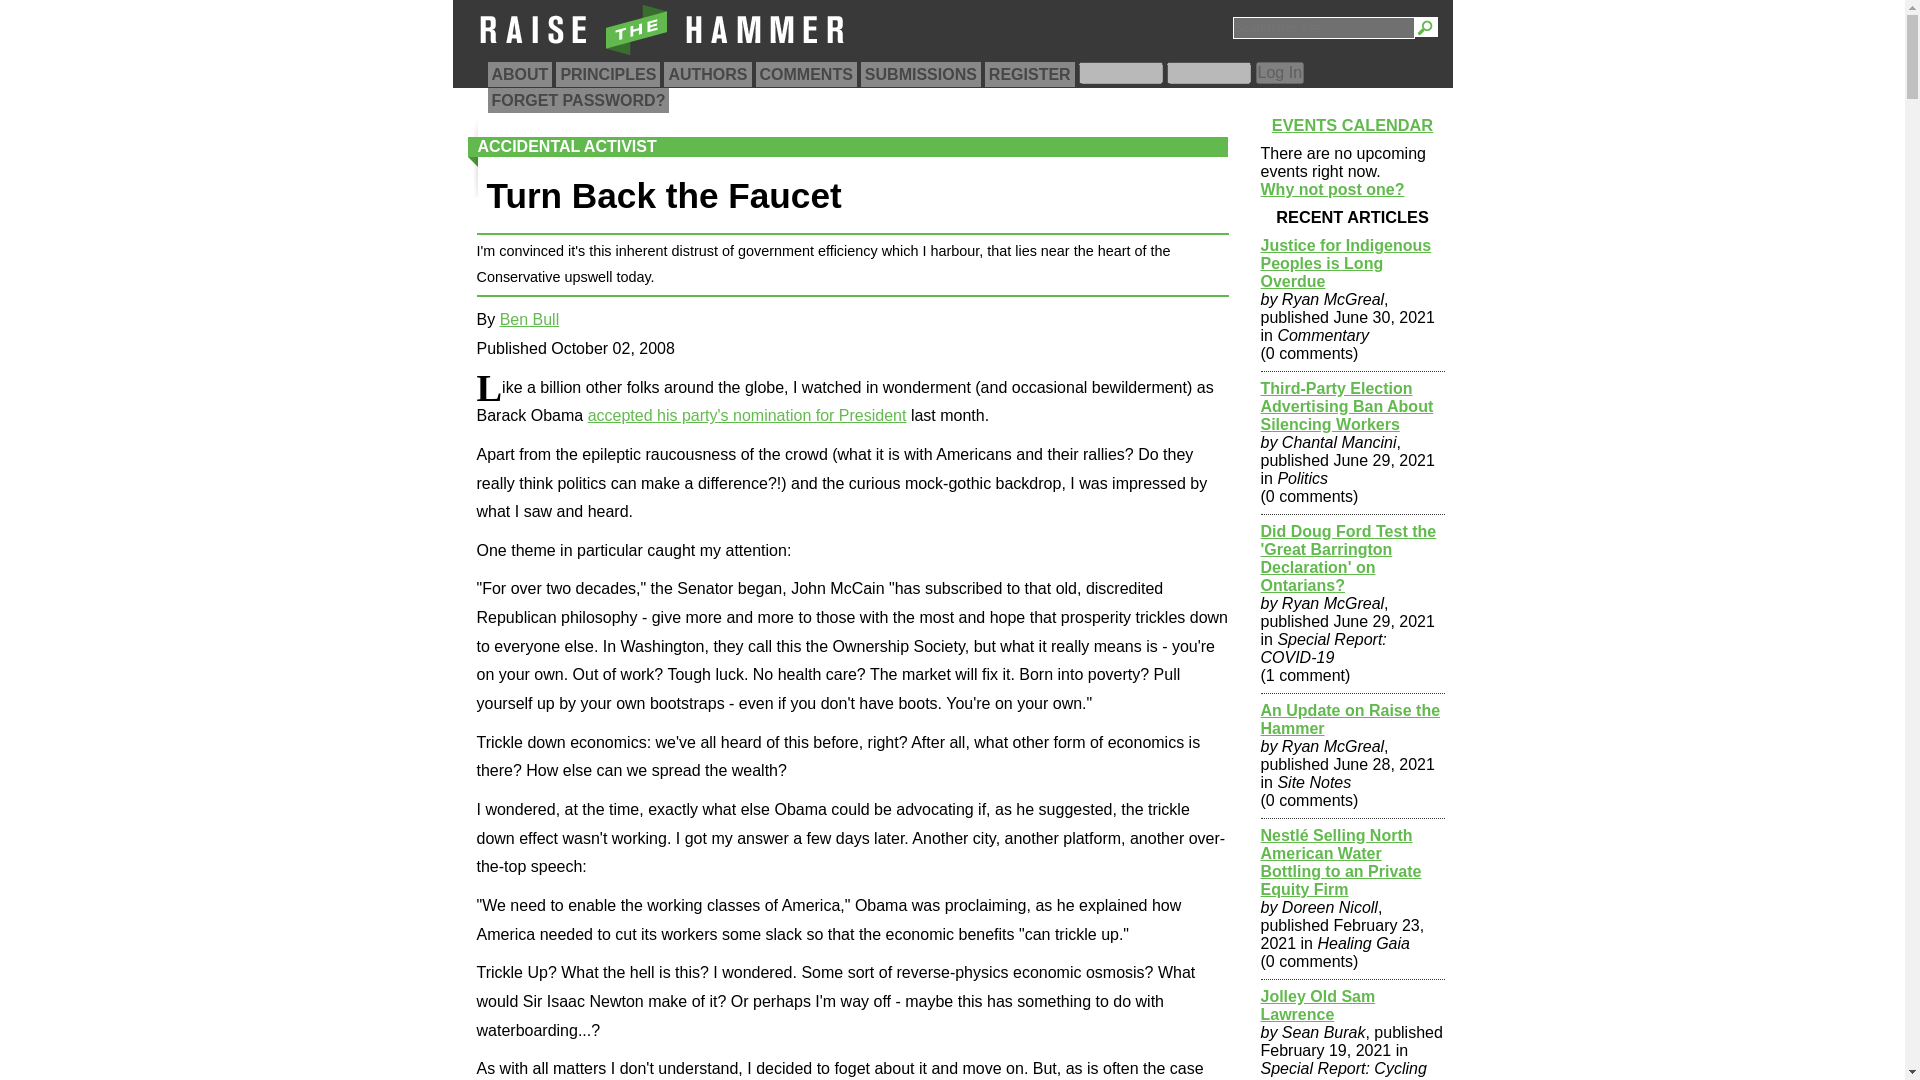 The image size is (1920, 1080). What do you see at coordinates (530, 320) in the screenshot?
I see `Ben Bull` at bounding box center [530, 320].